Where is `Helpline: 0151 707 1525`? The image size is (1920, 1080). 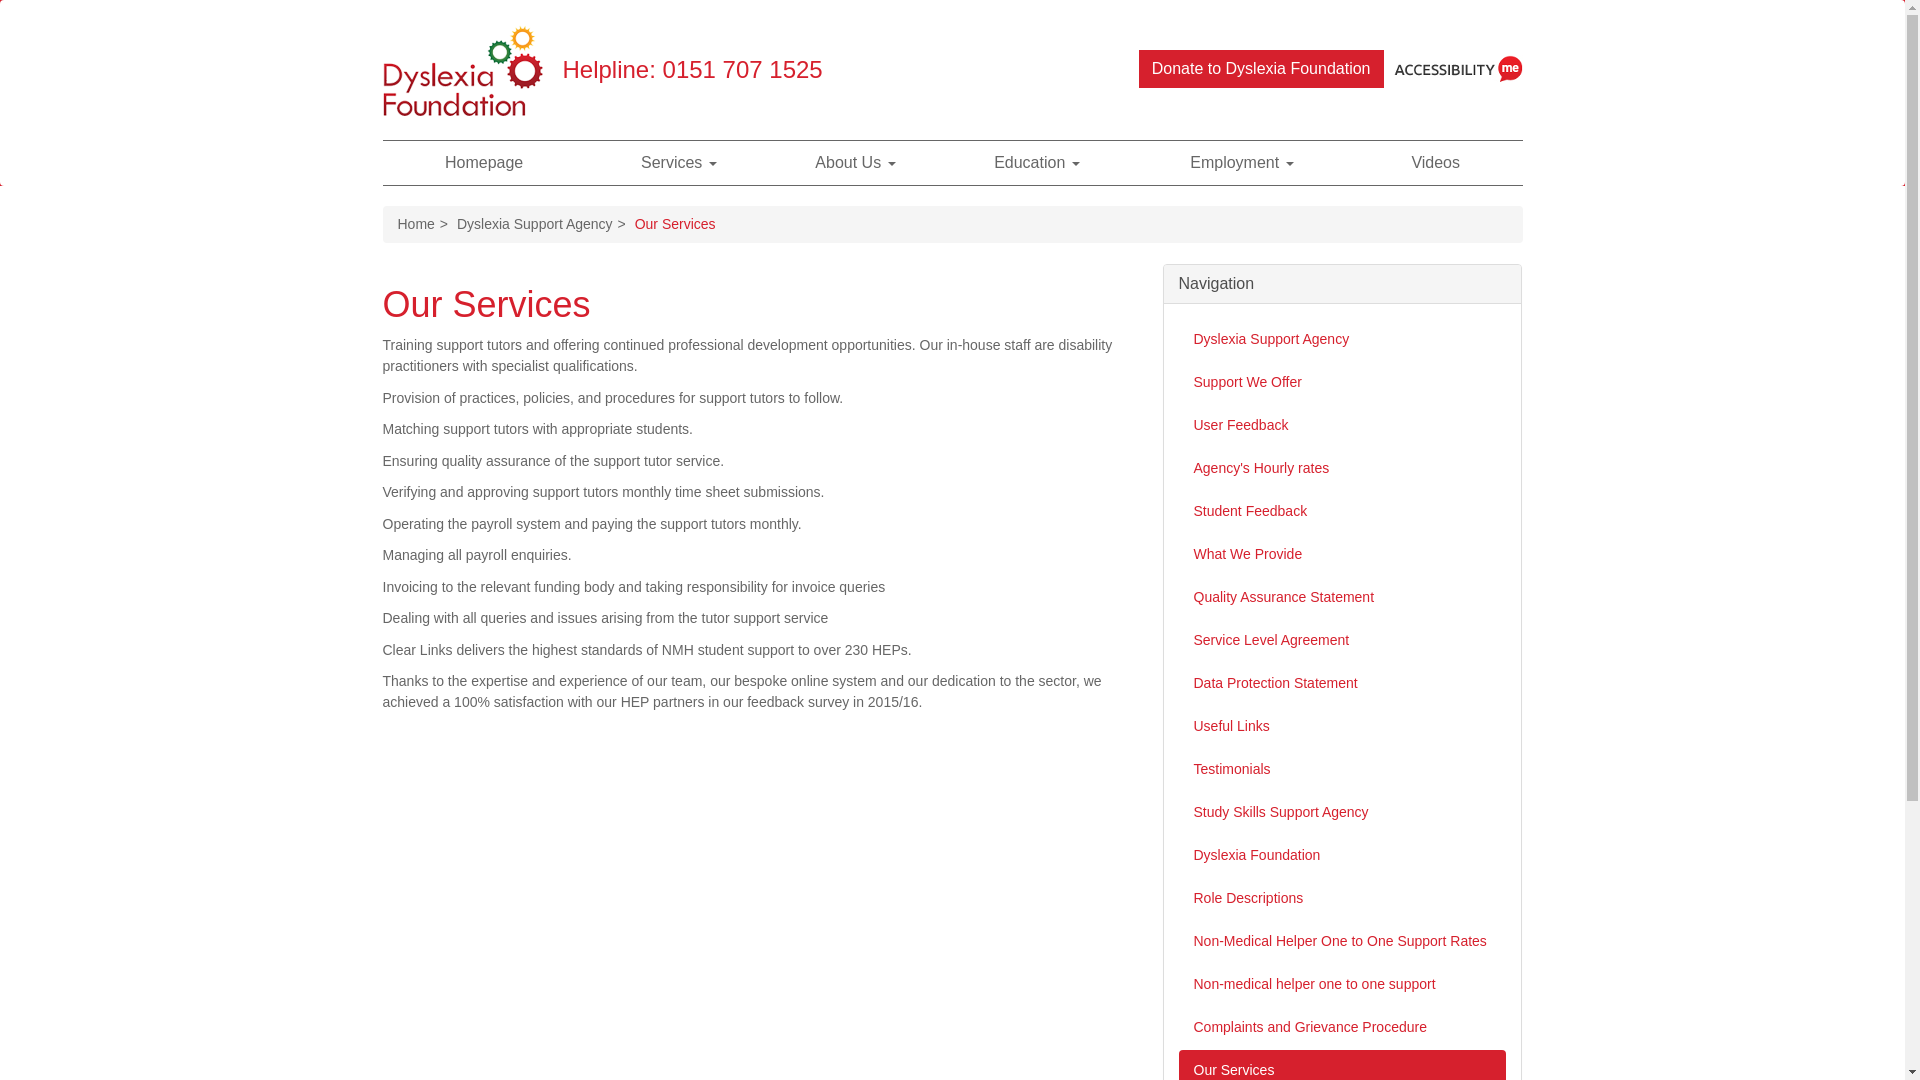 Helpline: 0151 707 1525 is located at coordinates (692, 70).